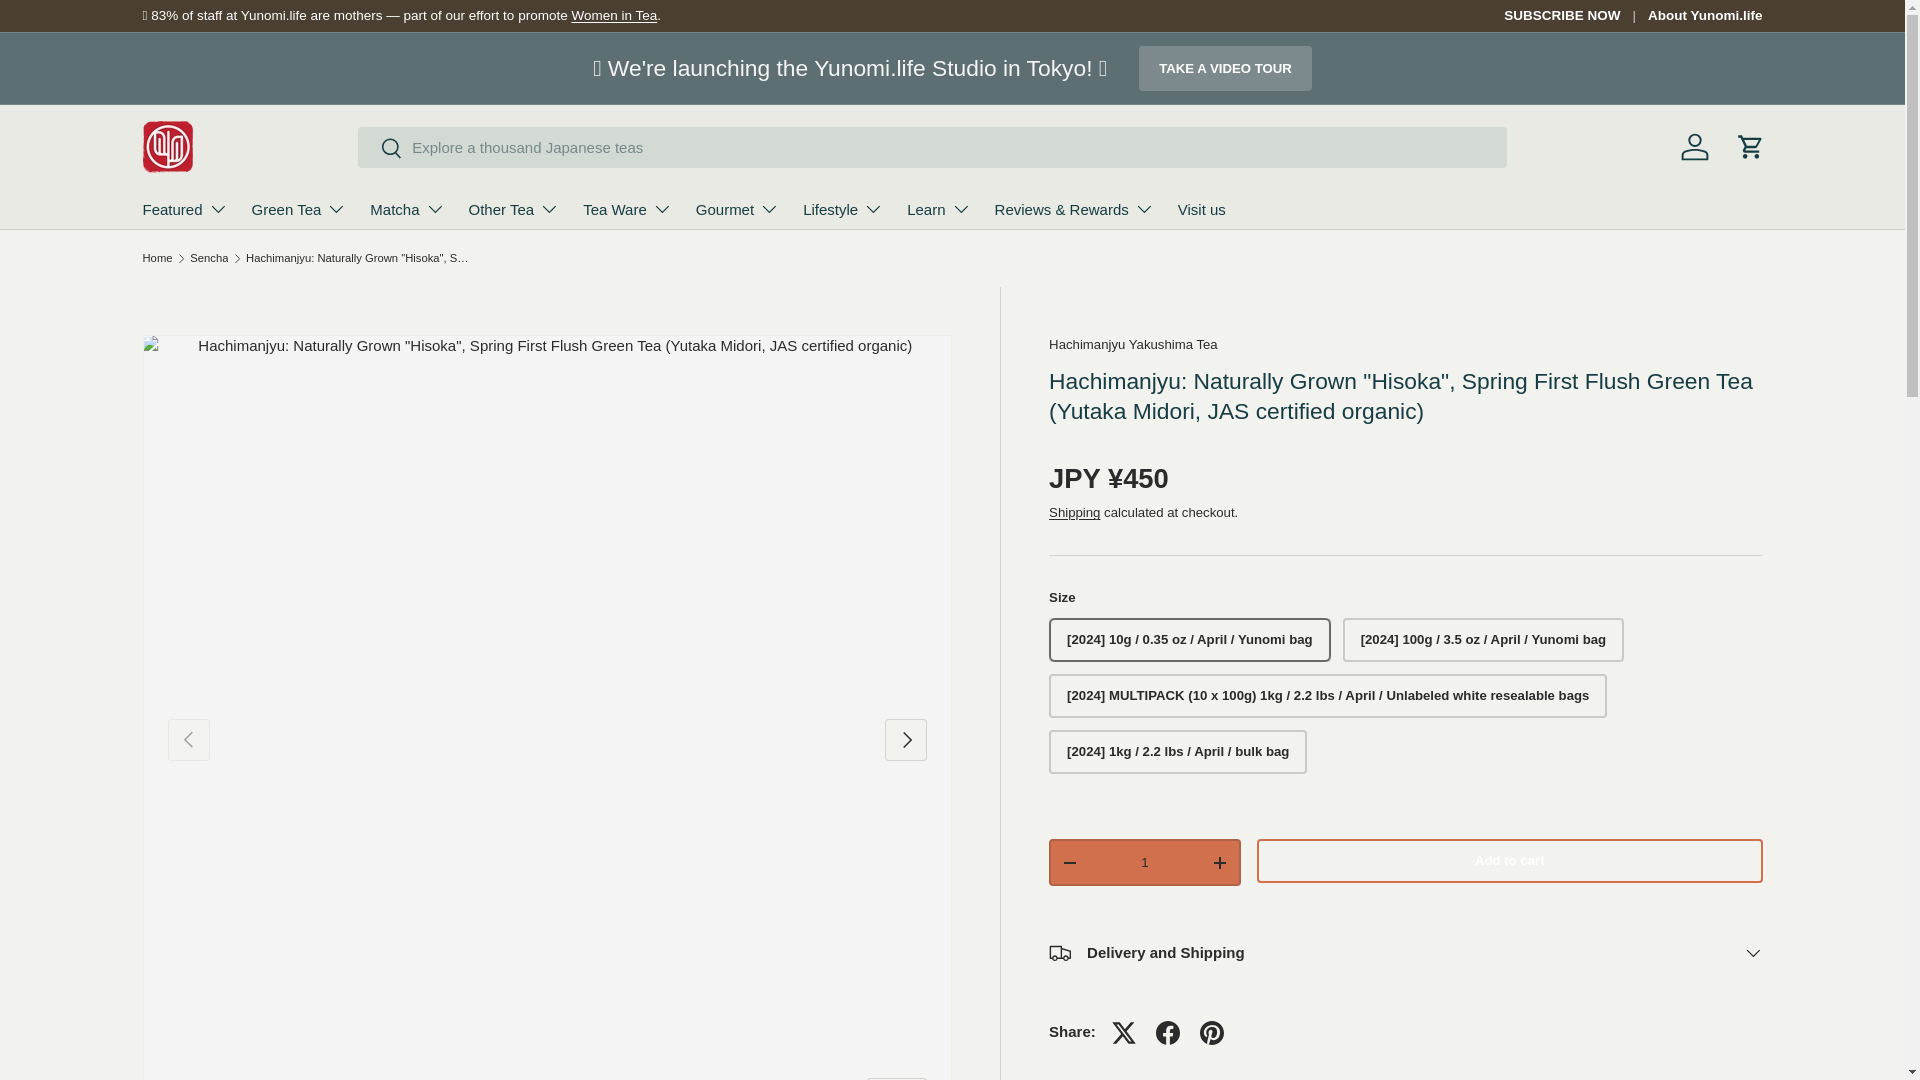  I want to click on Tweet on X, so click(1124, 1032).